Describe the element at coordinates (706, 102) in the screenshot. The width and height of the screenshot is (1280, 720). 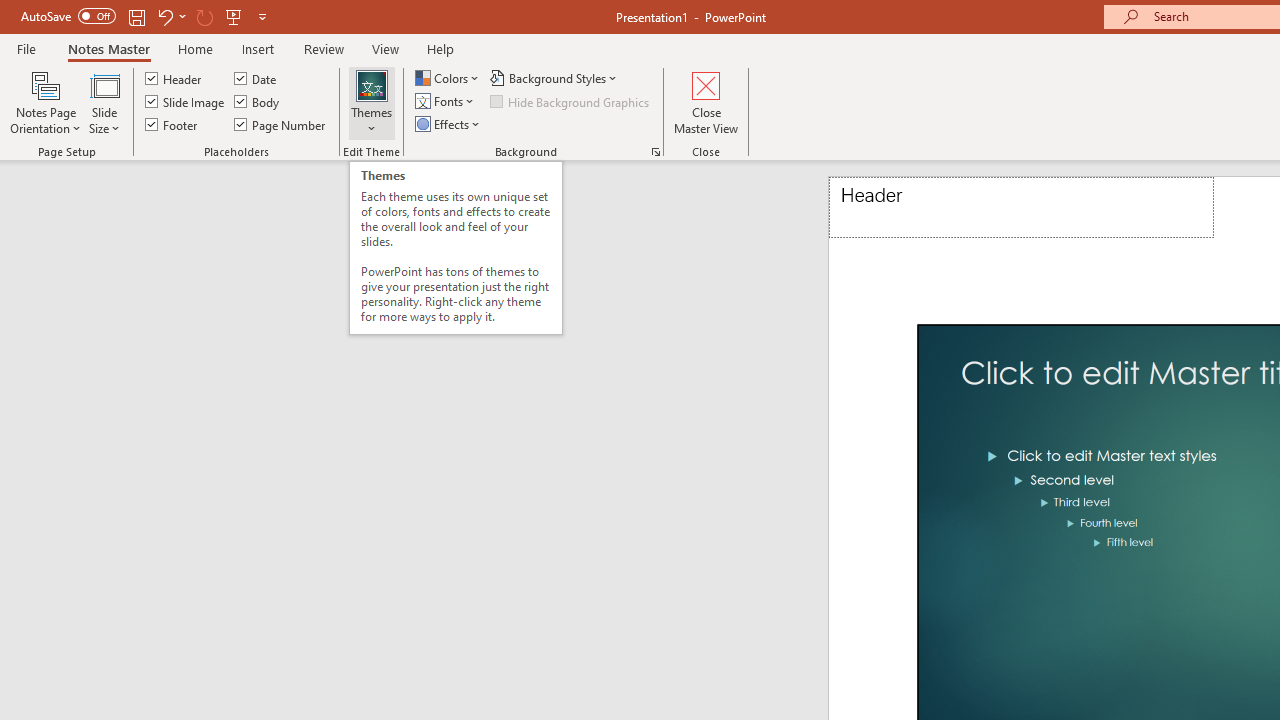
I see `Close Master View` at that location.